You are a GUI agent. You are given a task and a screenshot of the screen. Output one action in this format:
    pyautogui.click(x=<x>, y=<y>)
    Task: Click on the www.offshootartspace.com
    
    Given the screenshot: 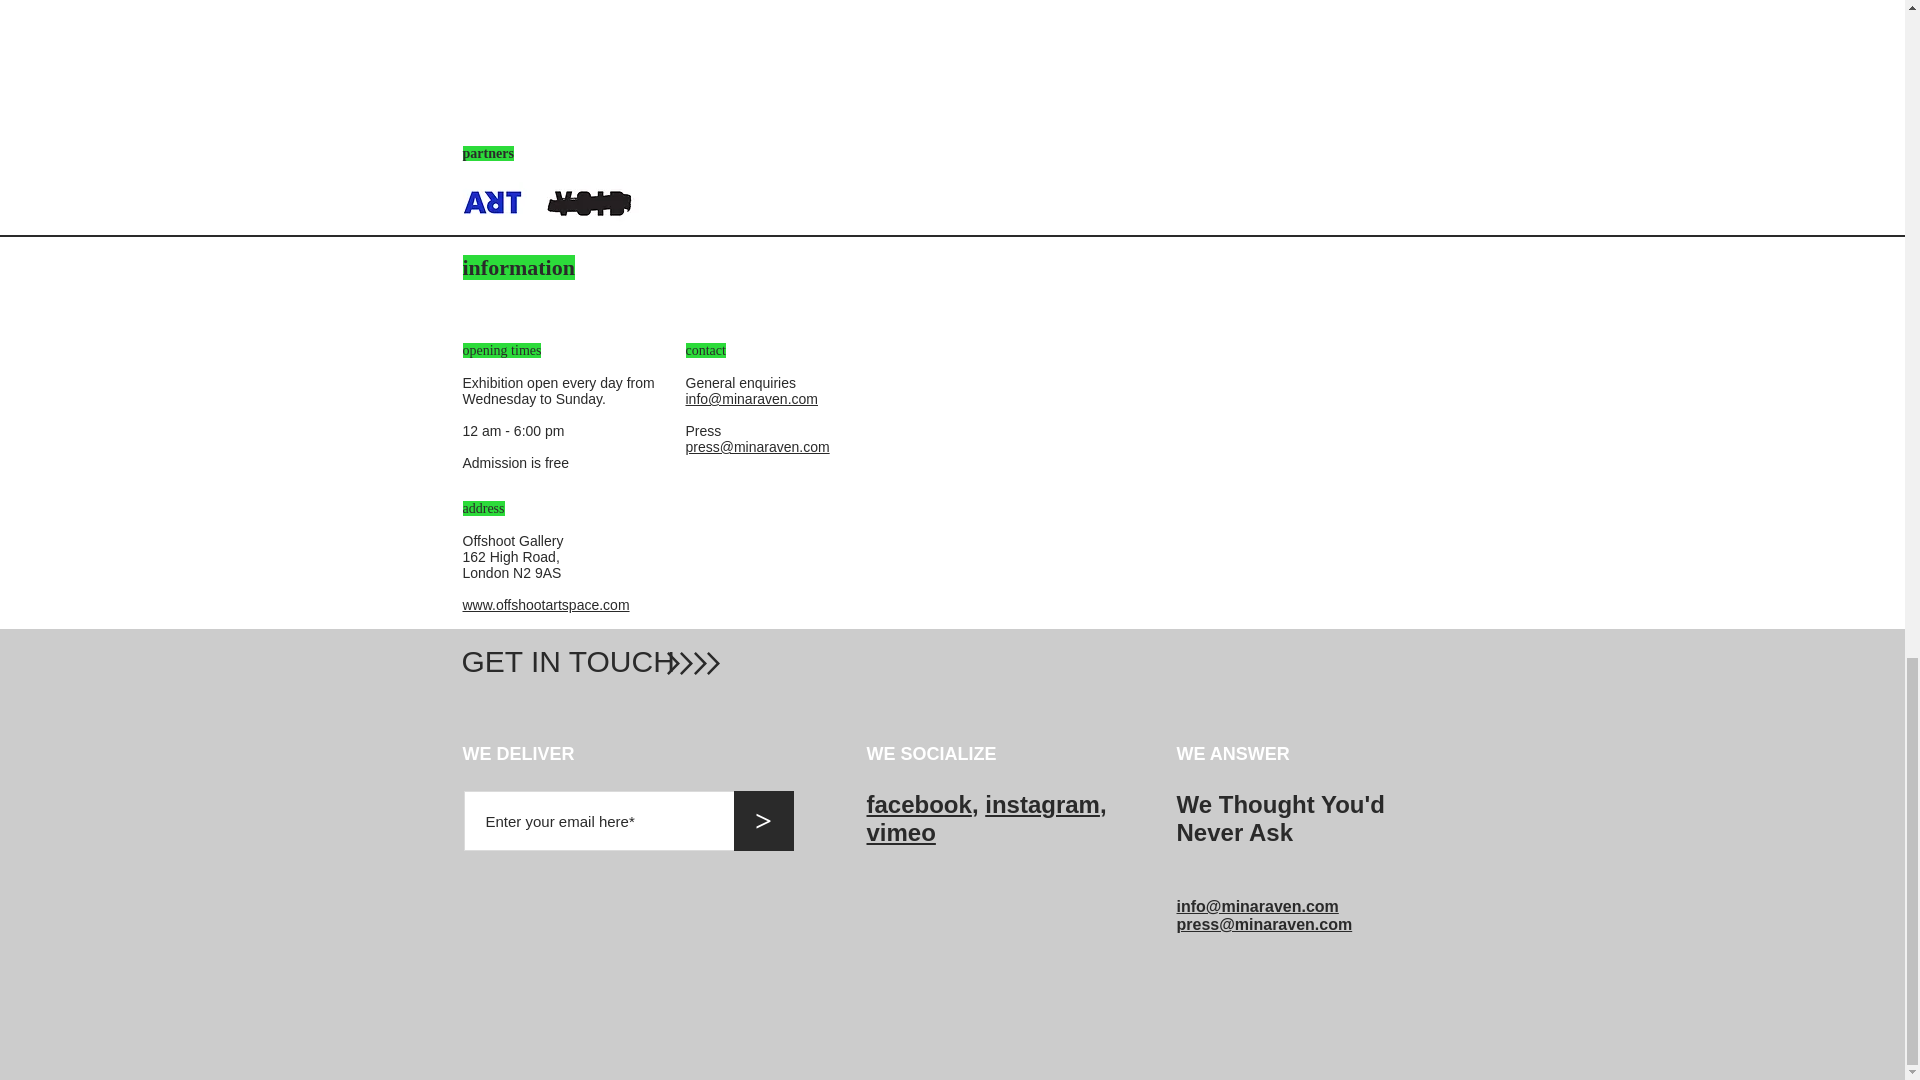 What is the action you would take?
    pyautogui.click(x=546, y=605)
    